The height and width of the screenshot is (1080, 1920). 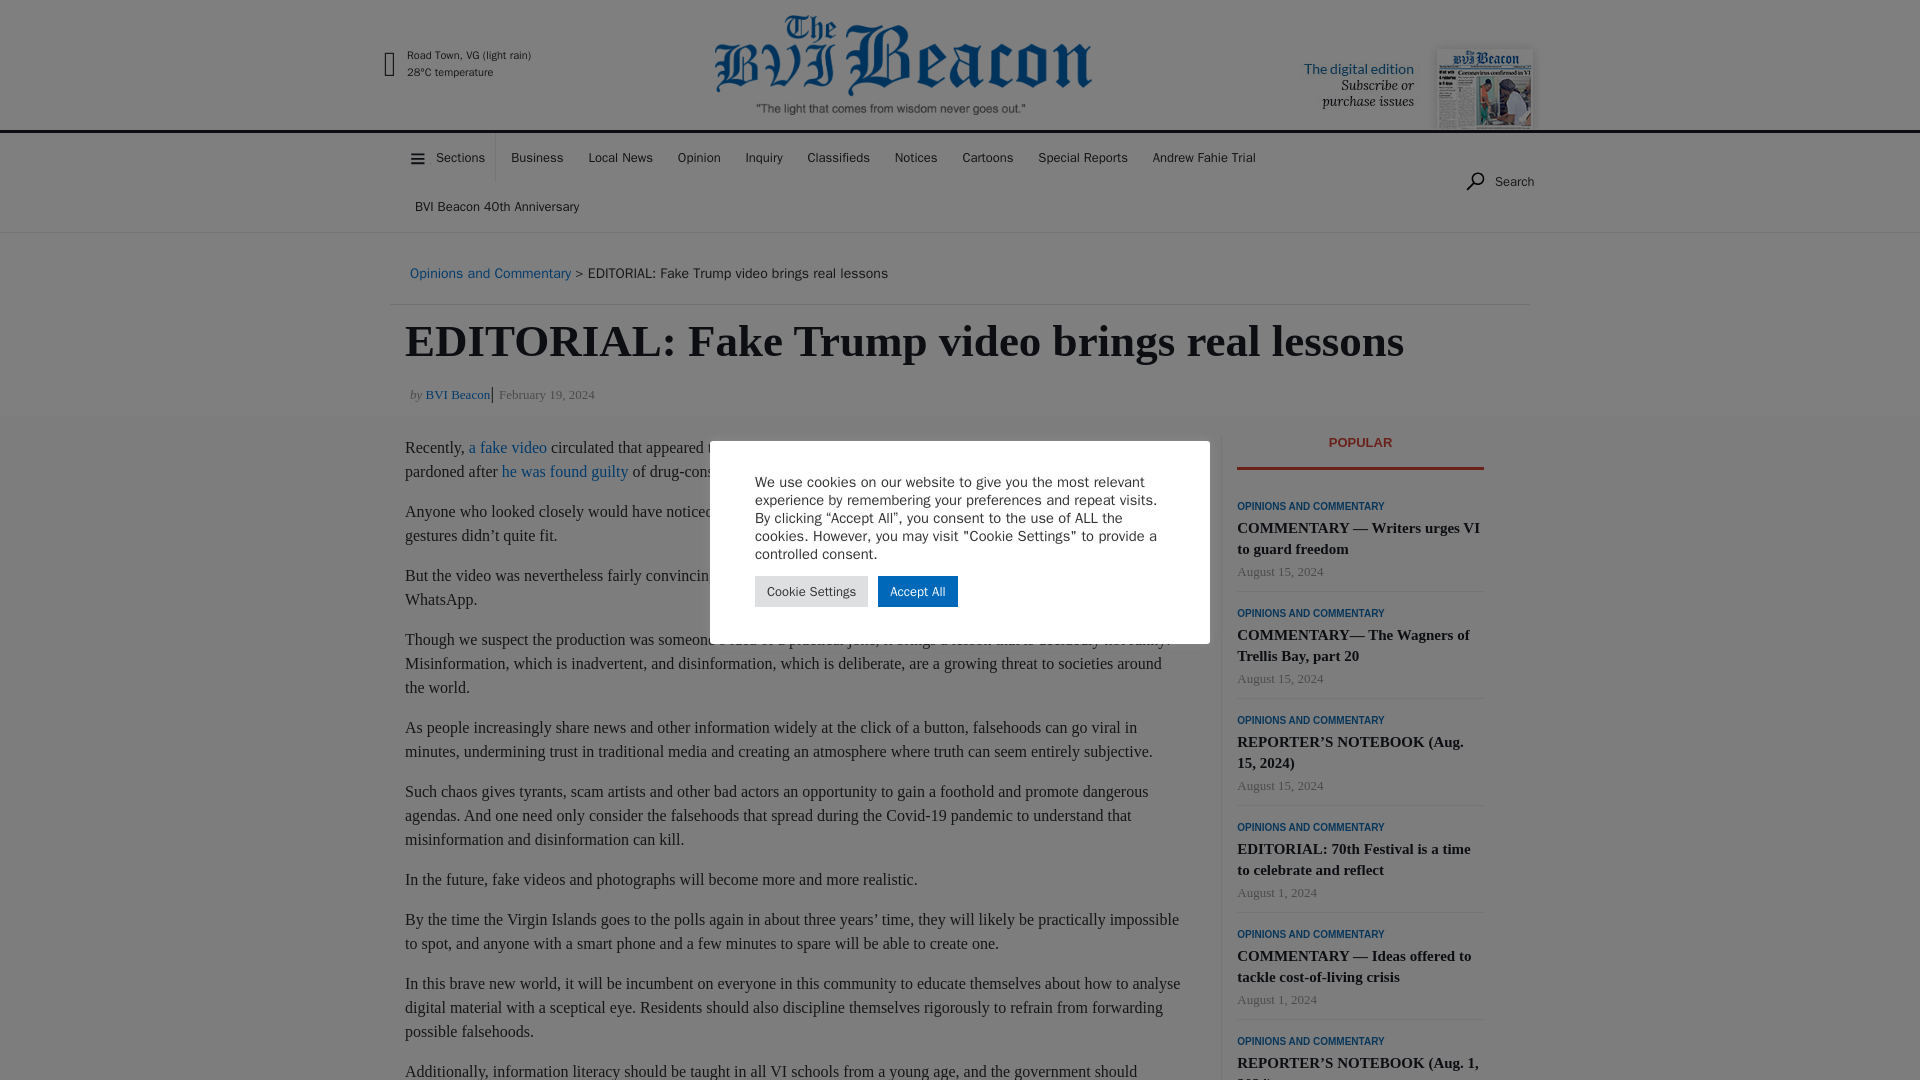 What do you see at coordinates (1204, 157) in the screenshot?
I see `Andrew Fahie Trial` at bounding box center [1204, 157].